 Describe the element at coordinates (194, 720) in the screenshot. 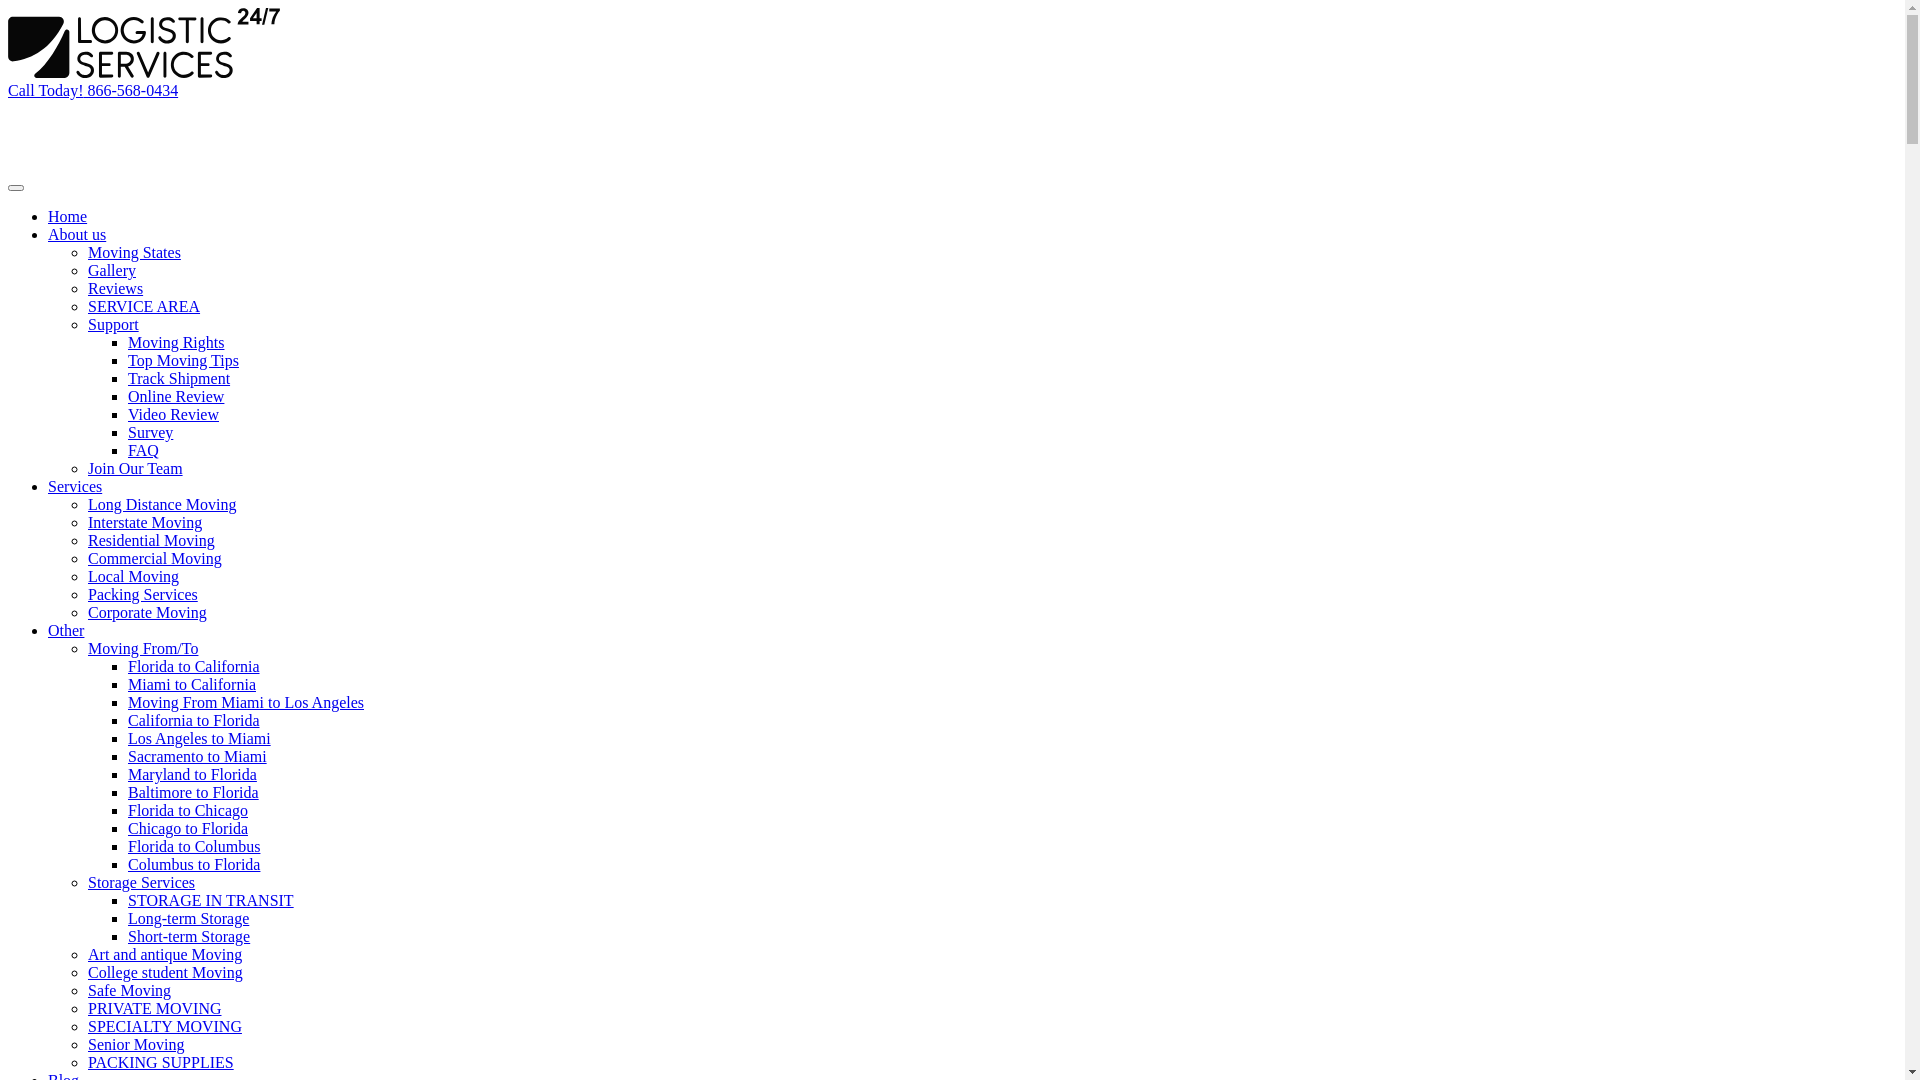

I see `California to Florida` at that location.